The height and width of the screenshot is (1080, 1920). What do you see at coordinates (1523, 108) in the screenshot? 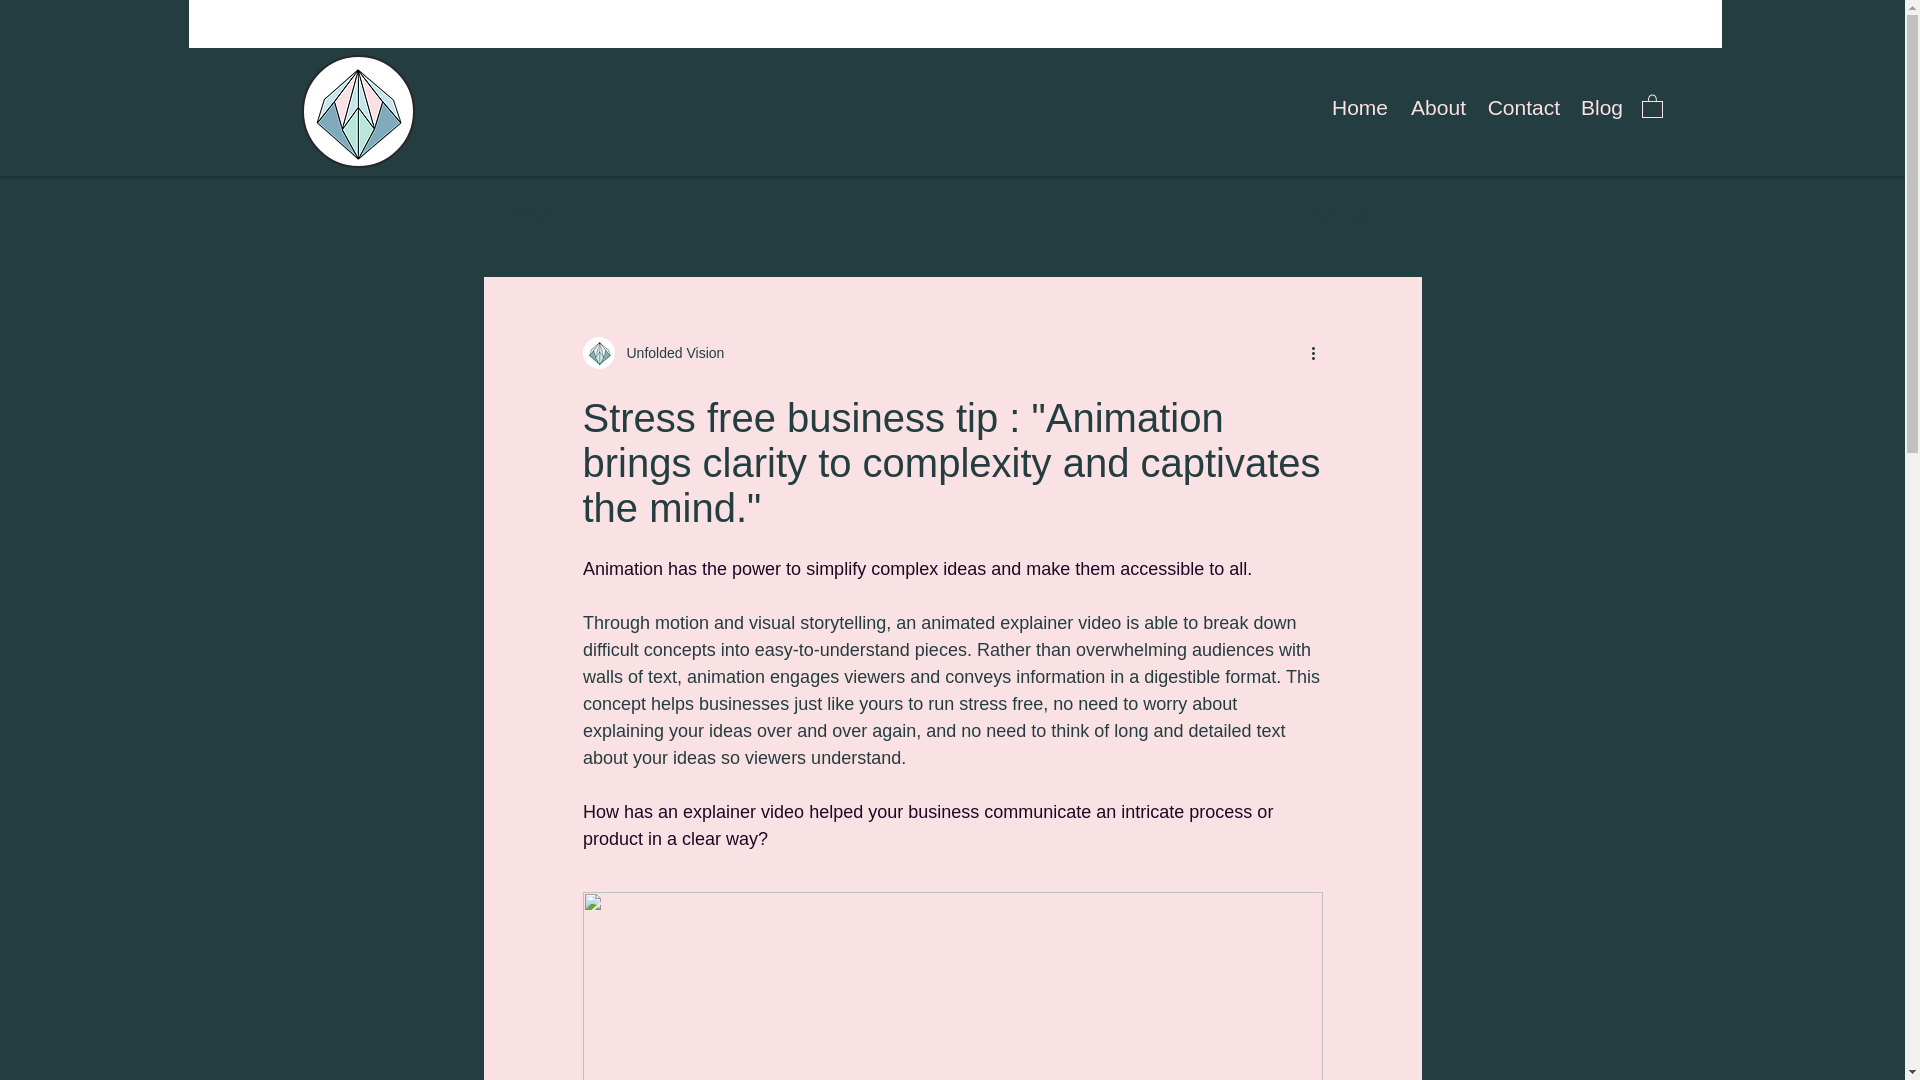
I see `Contact` at bounding box center [1523, 108].